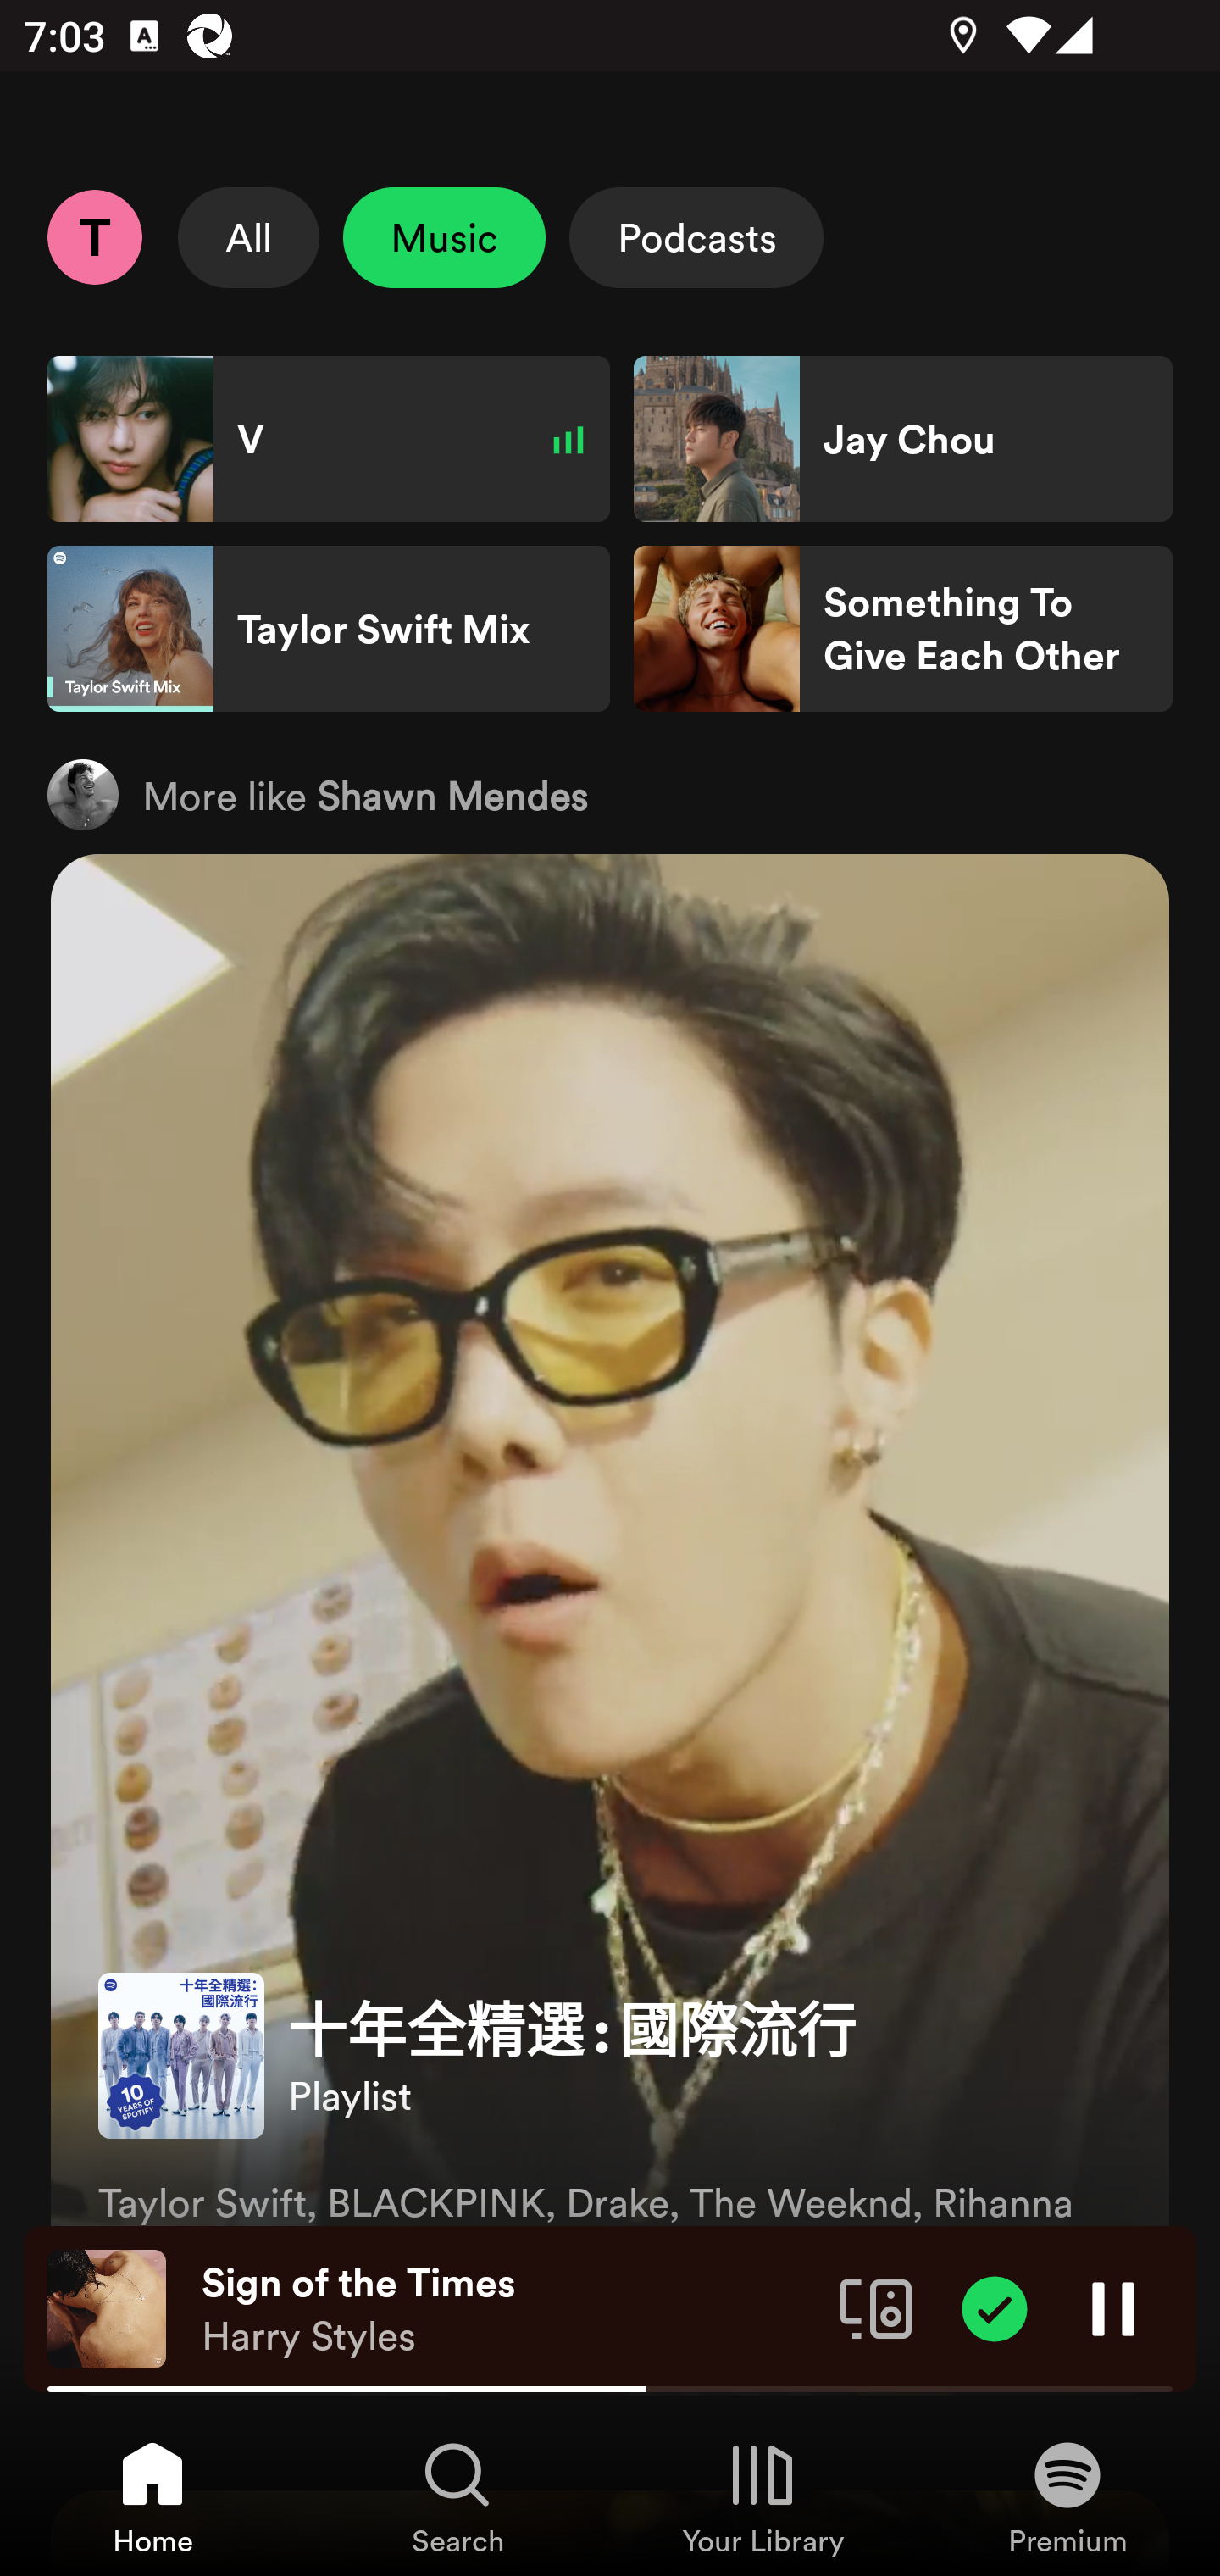 Image resolution: width=1220 pixels, height=2576 pixels. Describe the element at coordinates (995, 2307) in the screenshot. I see `Item added` at that location.